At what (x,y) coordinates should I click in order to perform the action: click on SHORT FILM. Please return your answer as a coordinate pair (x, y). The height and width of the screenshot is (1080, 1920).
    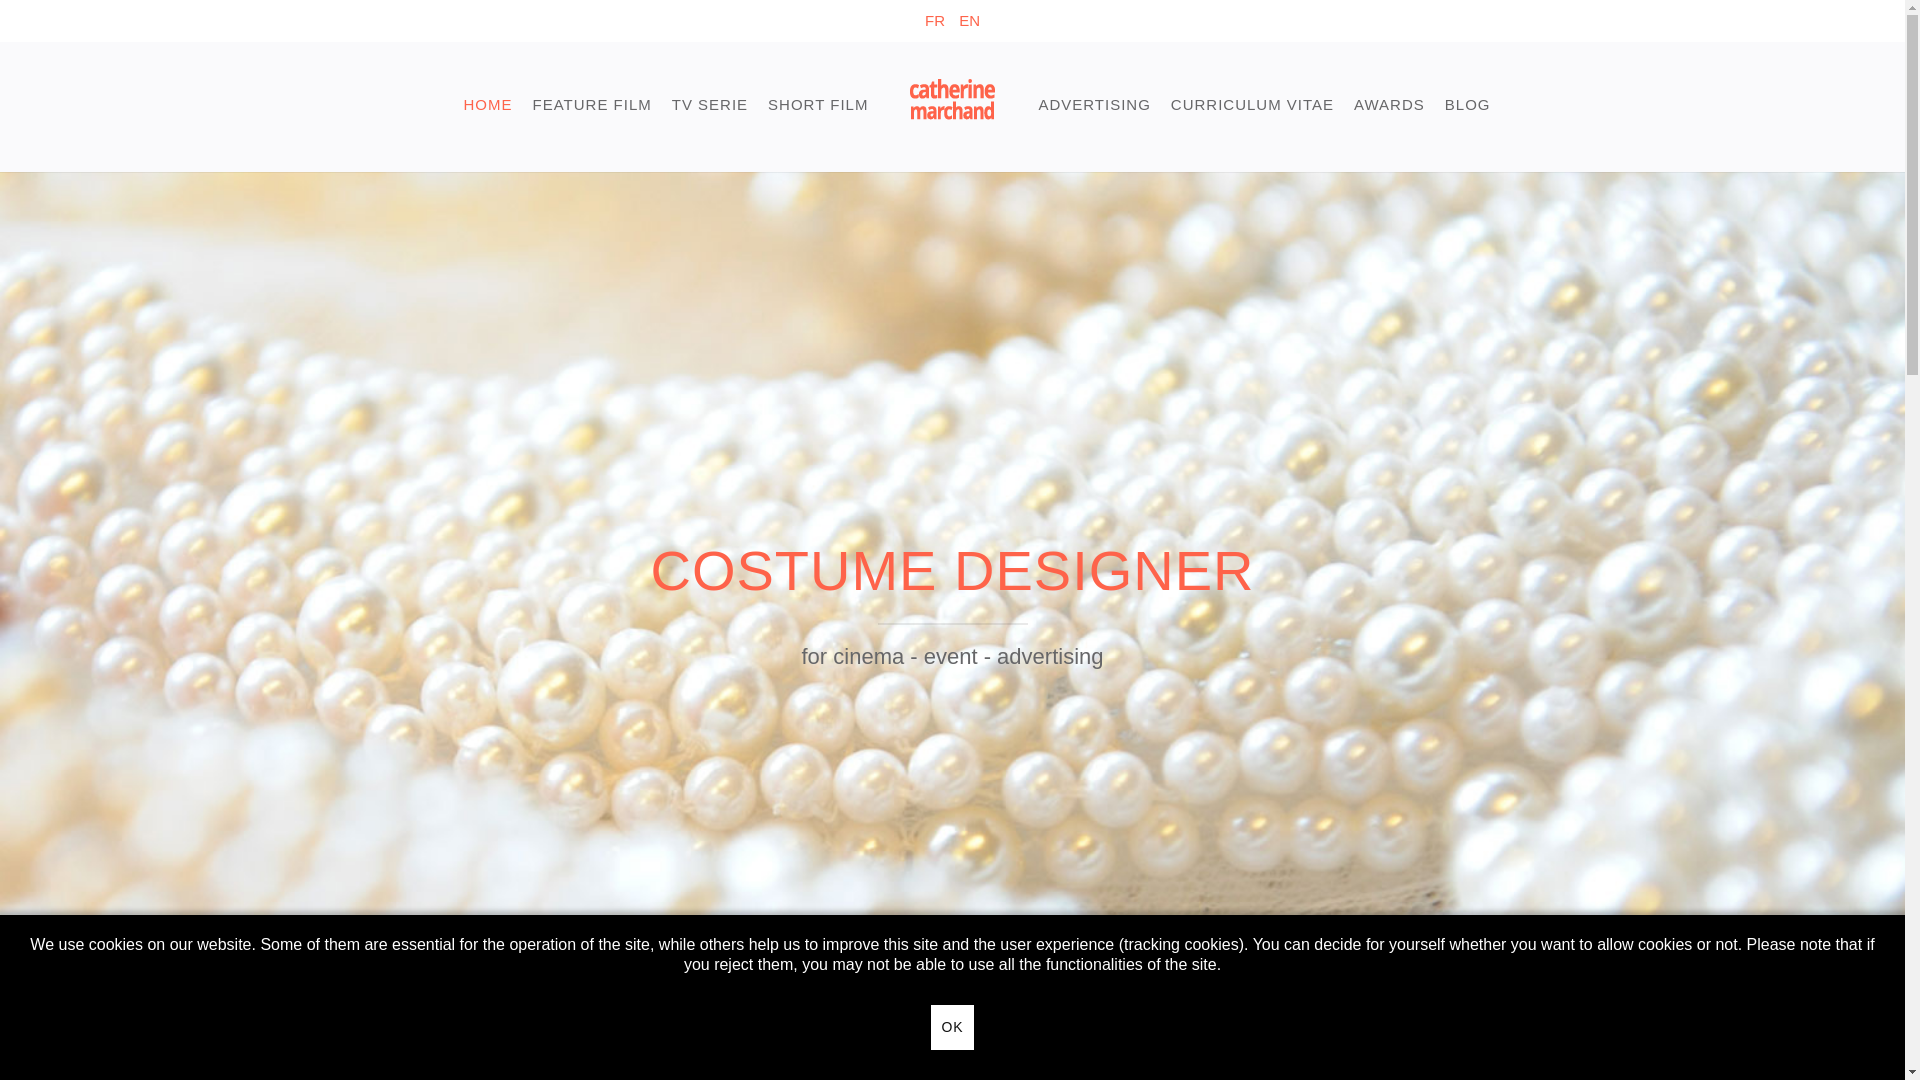
    Looking at the image, I should click on (818, 104).